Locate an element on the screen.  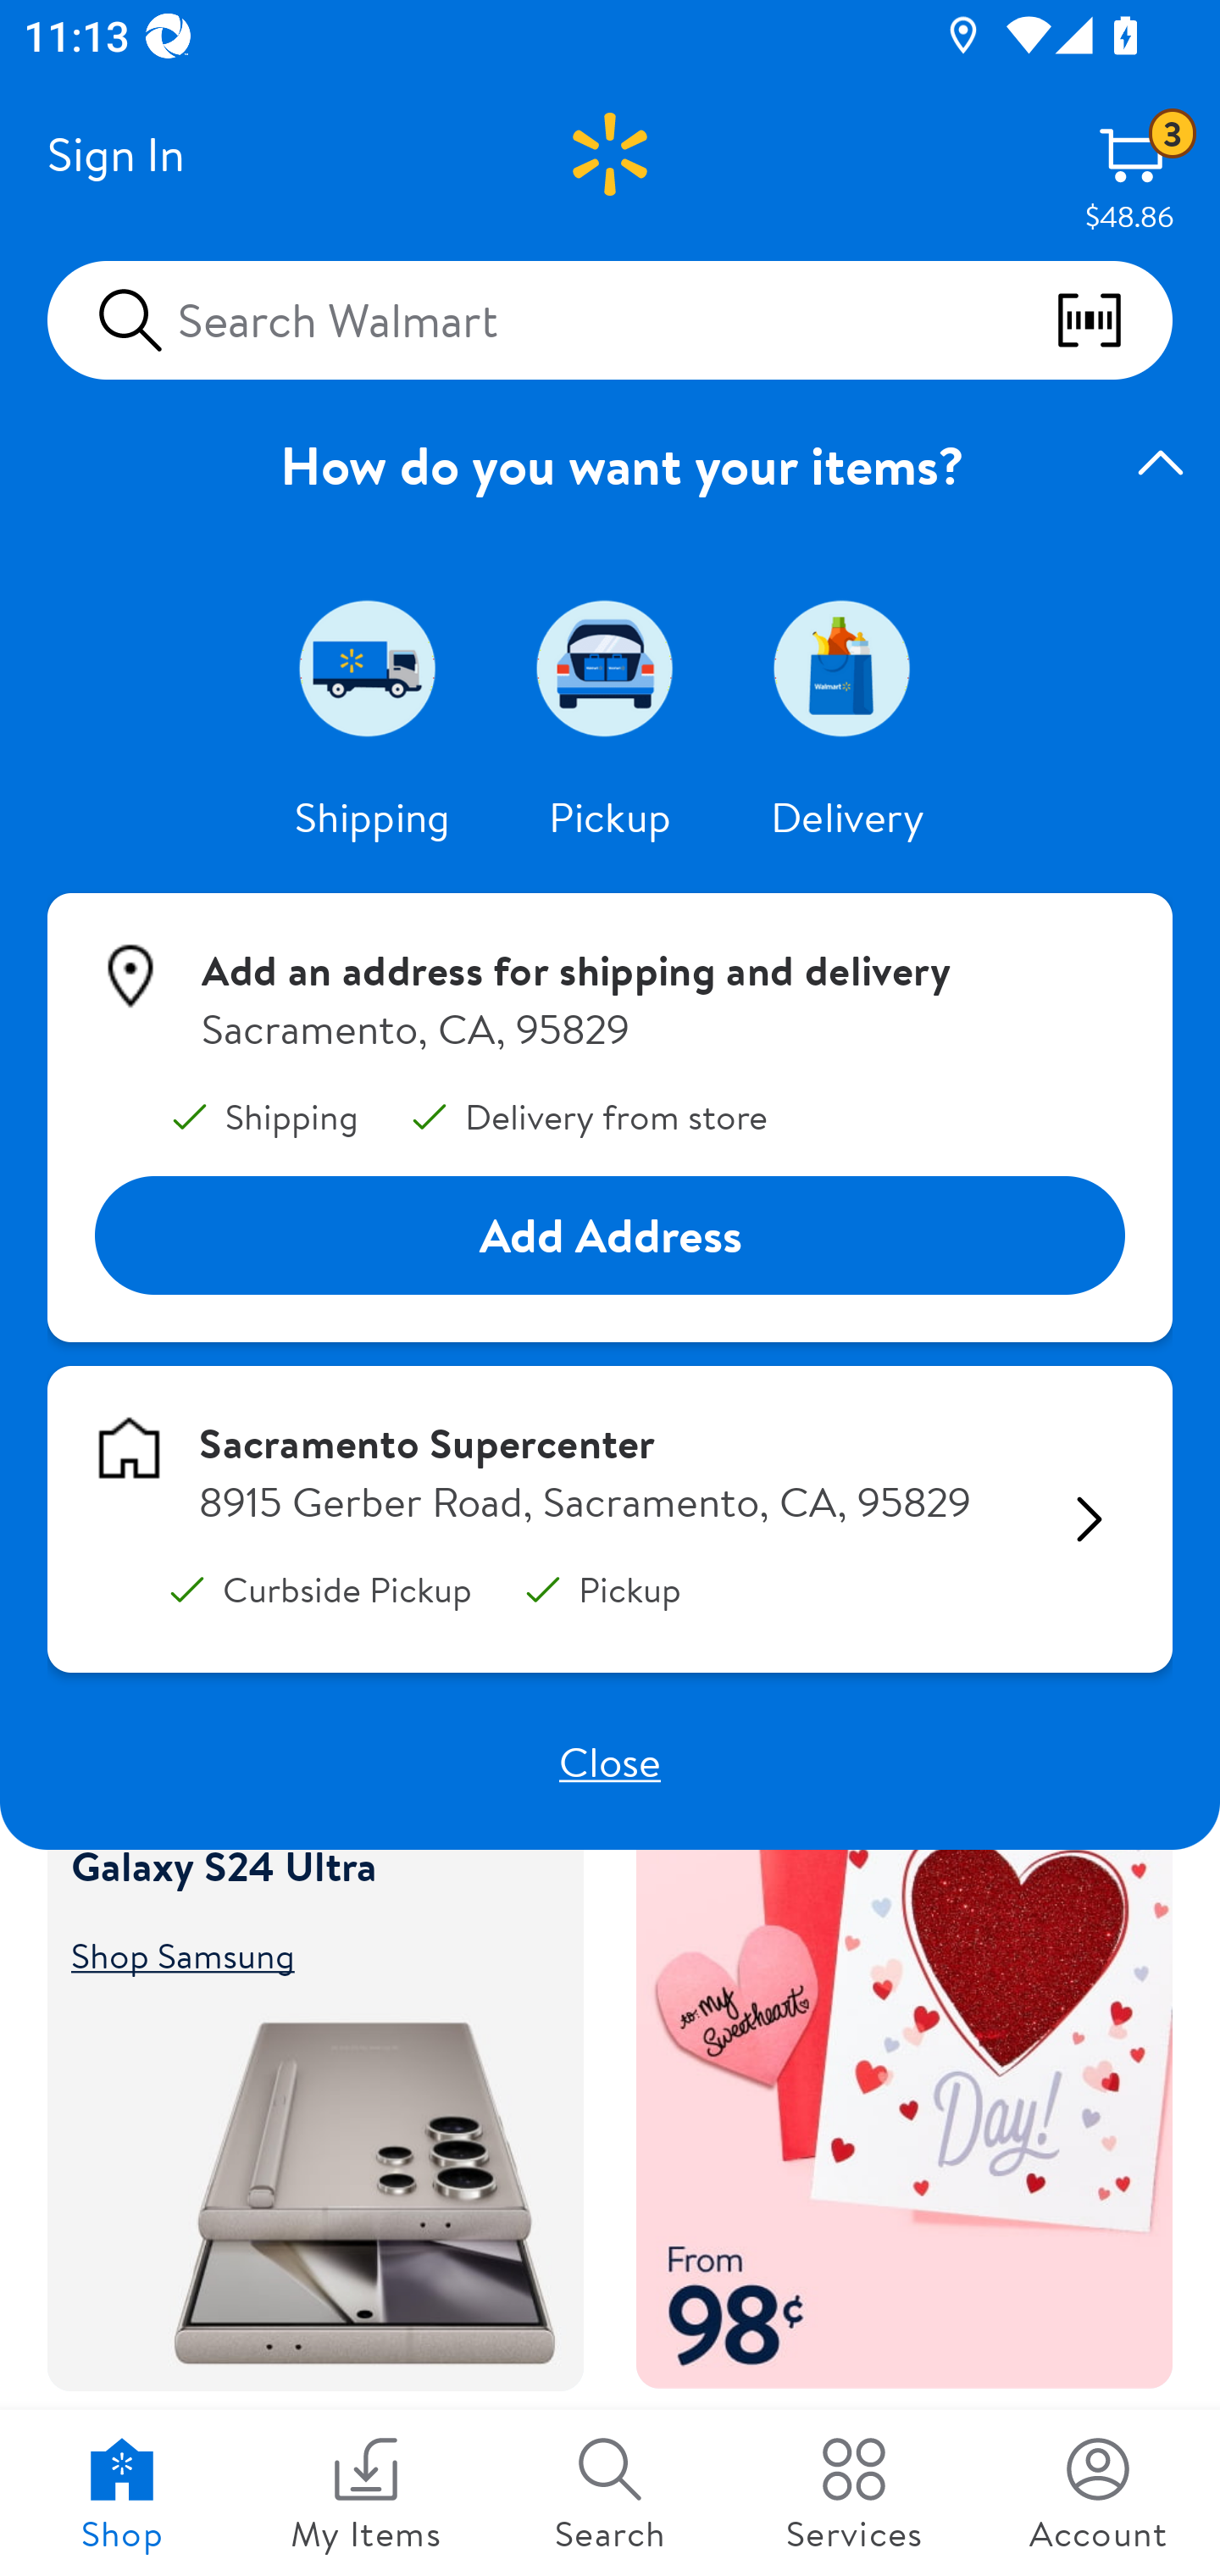
scan barcodes qr codes and more is located at coordinates (1113, 320).